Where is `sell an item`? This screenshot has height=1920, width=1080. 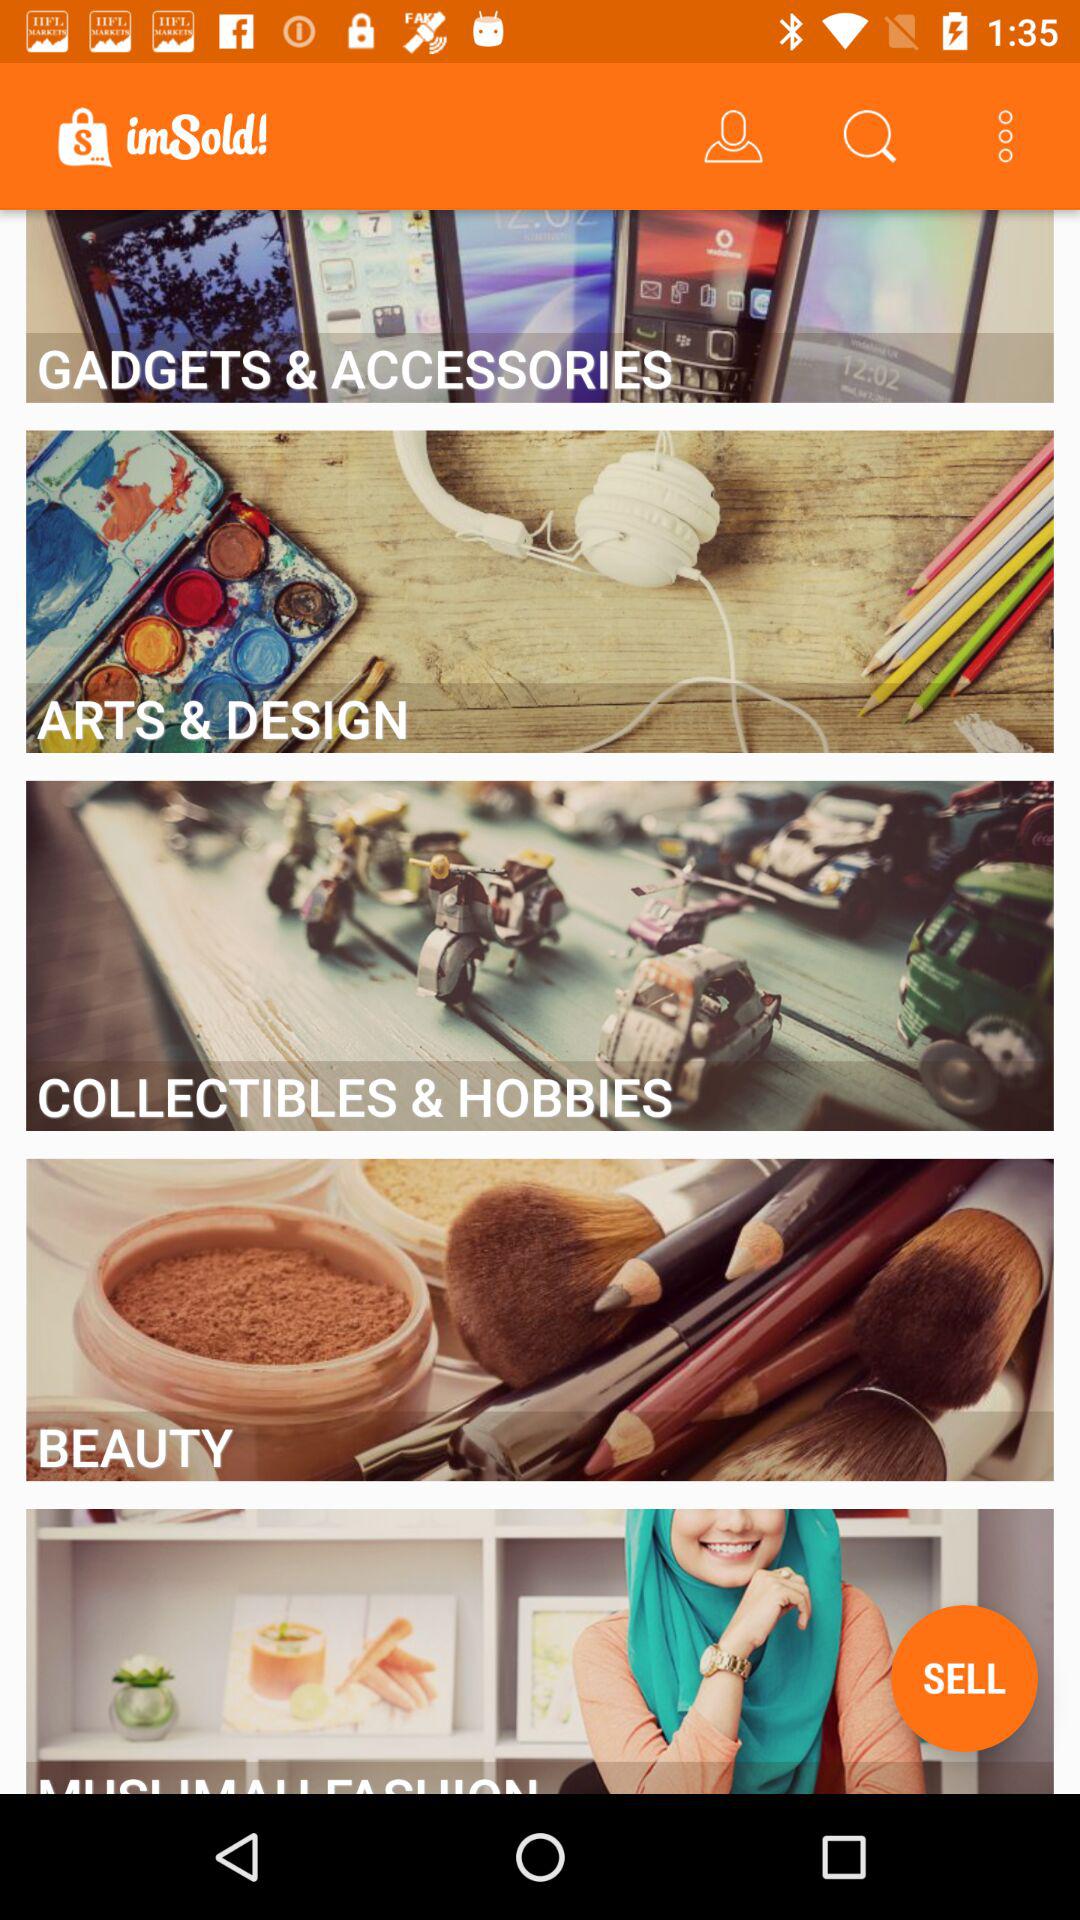 sell an item is located at coordinates (964, 1678).